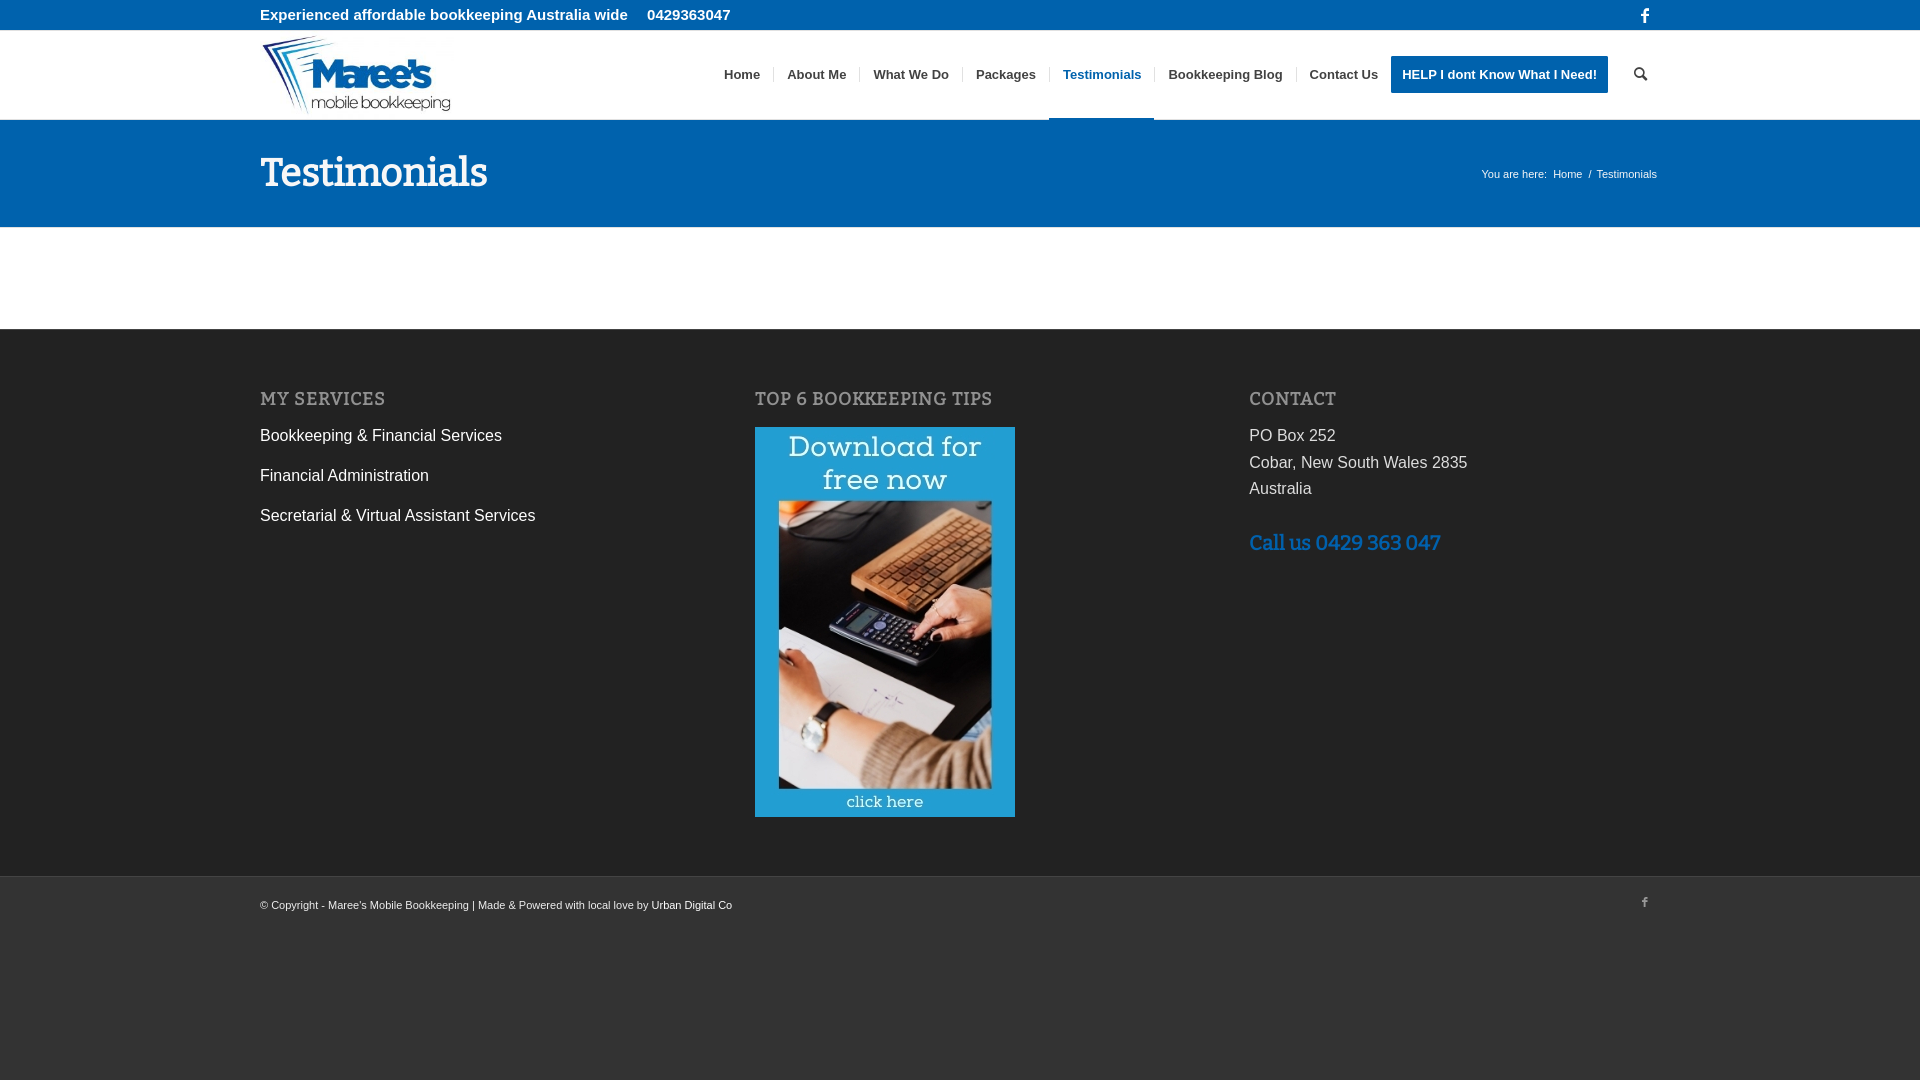  I want to click on Facebook, so click(1645, 15).